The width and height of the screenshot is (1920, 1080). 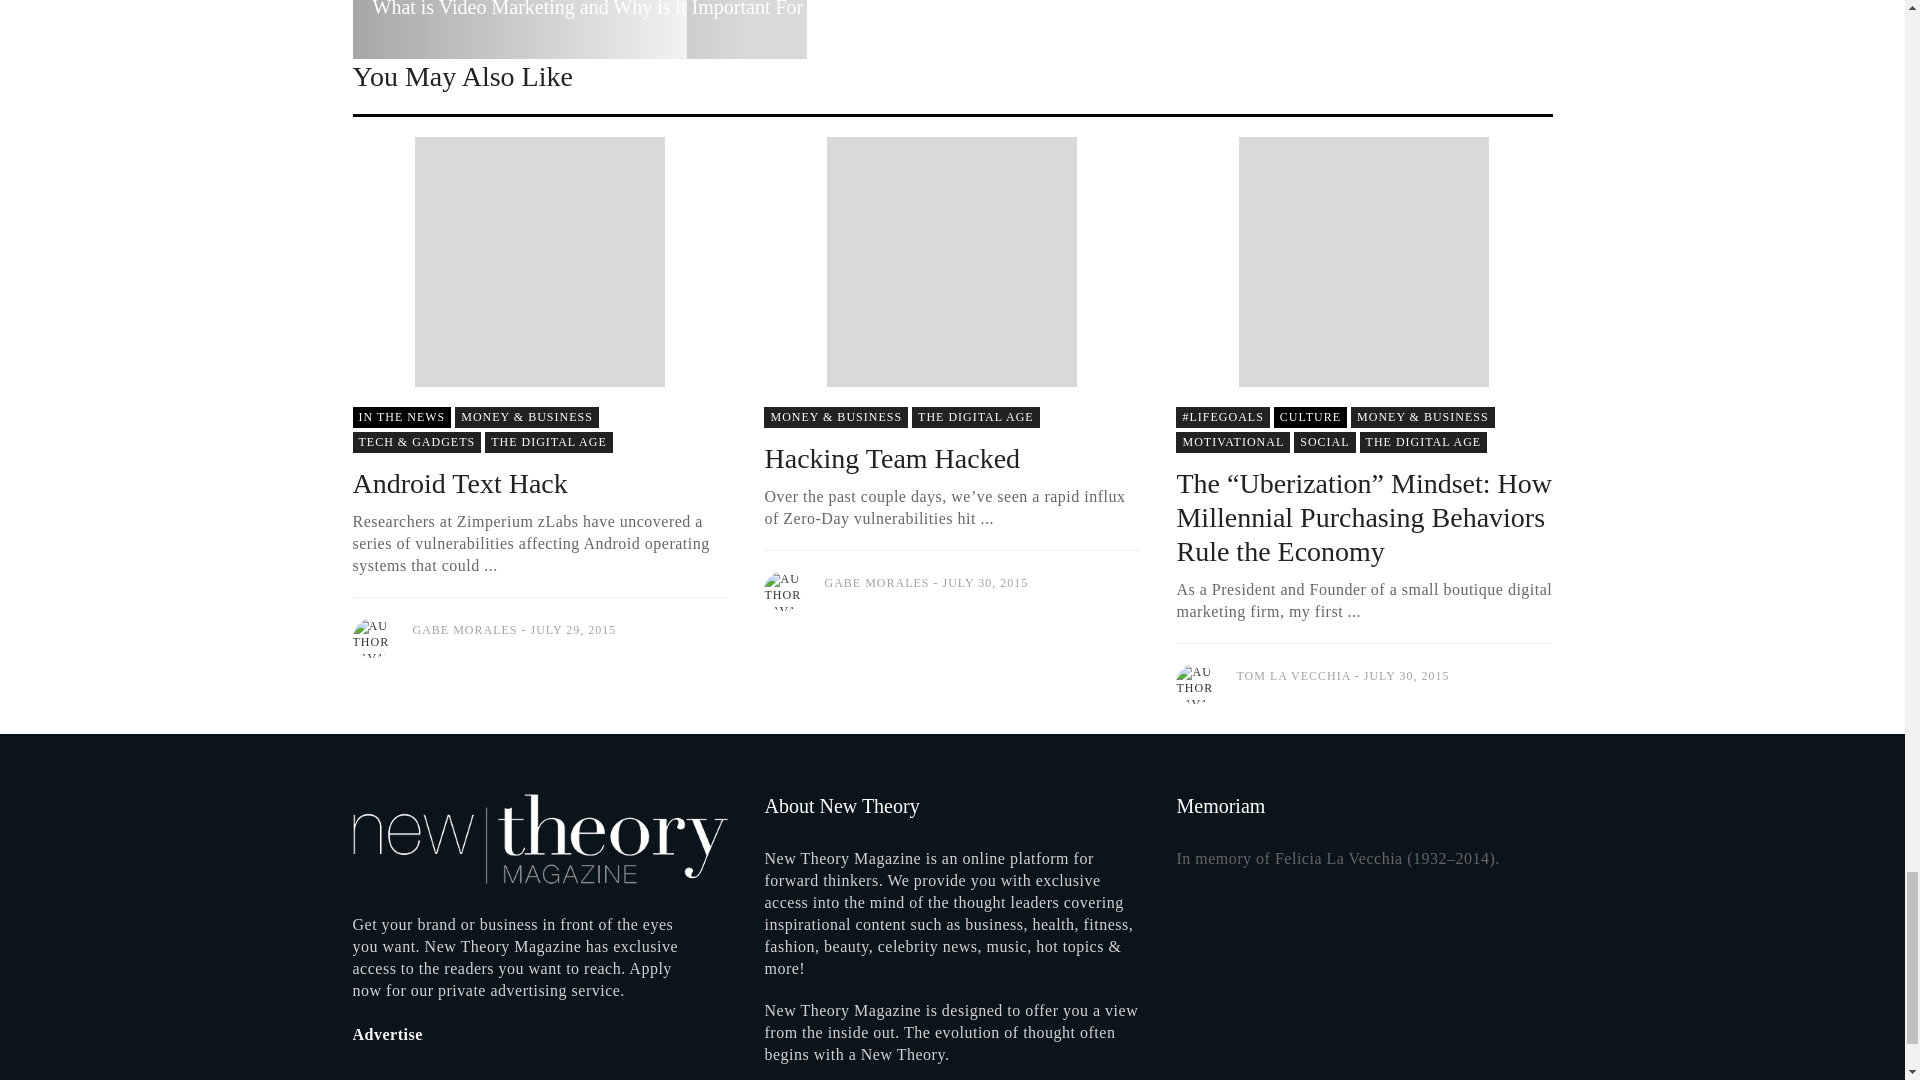 What do you see at coordinates (548, 442) in the screenshot?
I see `View all posts in 152` at bounding box center [548, 442].